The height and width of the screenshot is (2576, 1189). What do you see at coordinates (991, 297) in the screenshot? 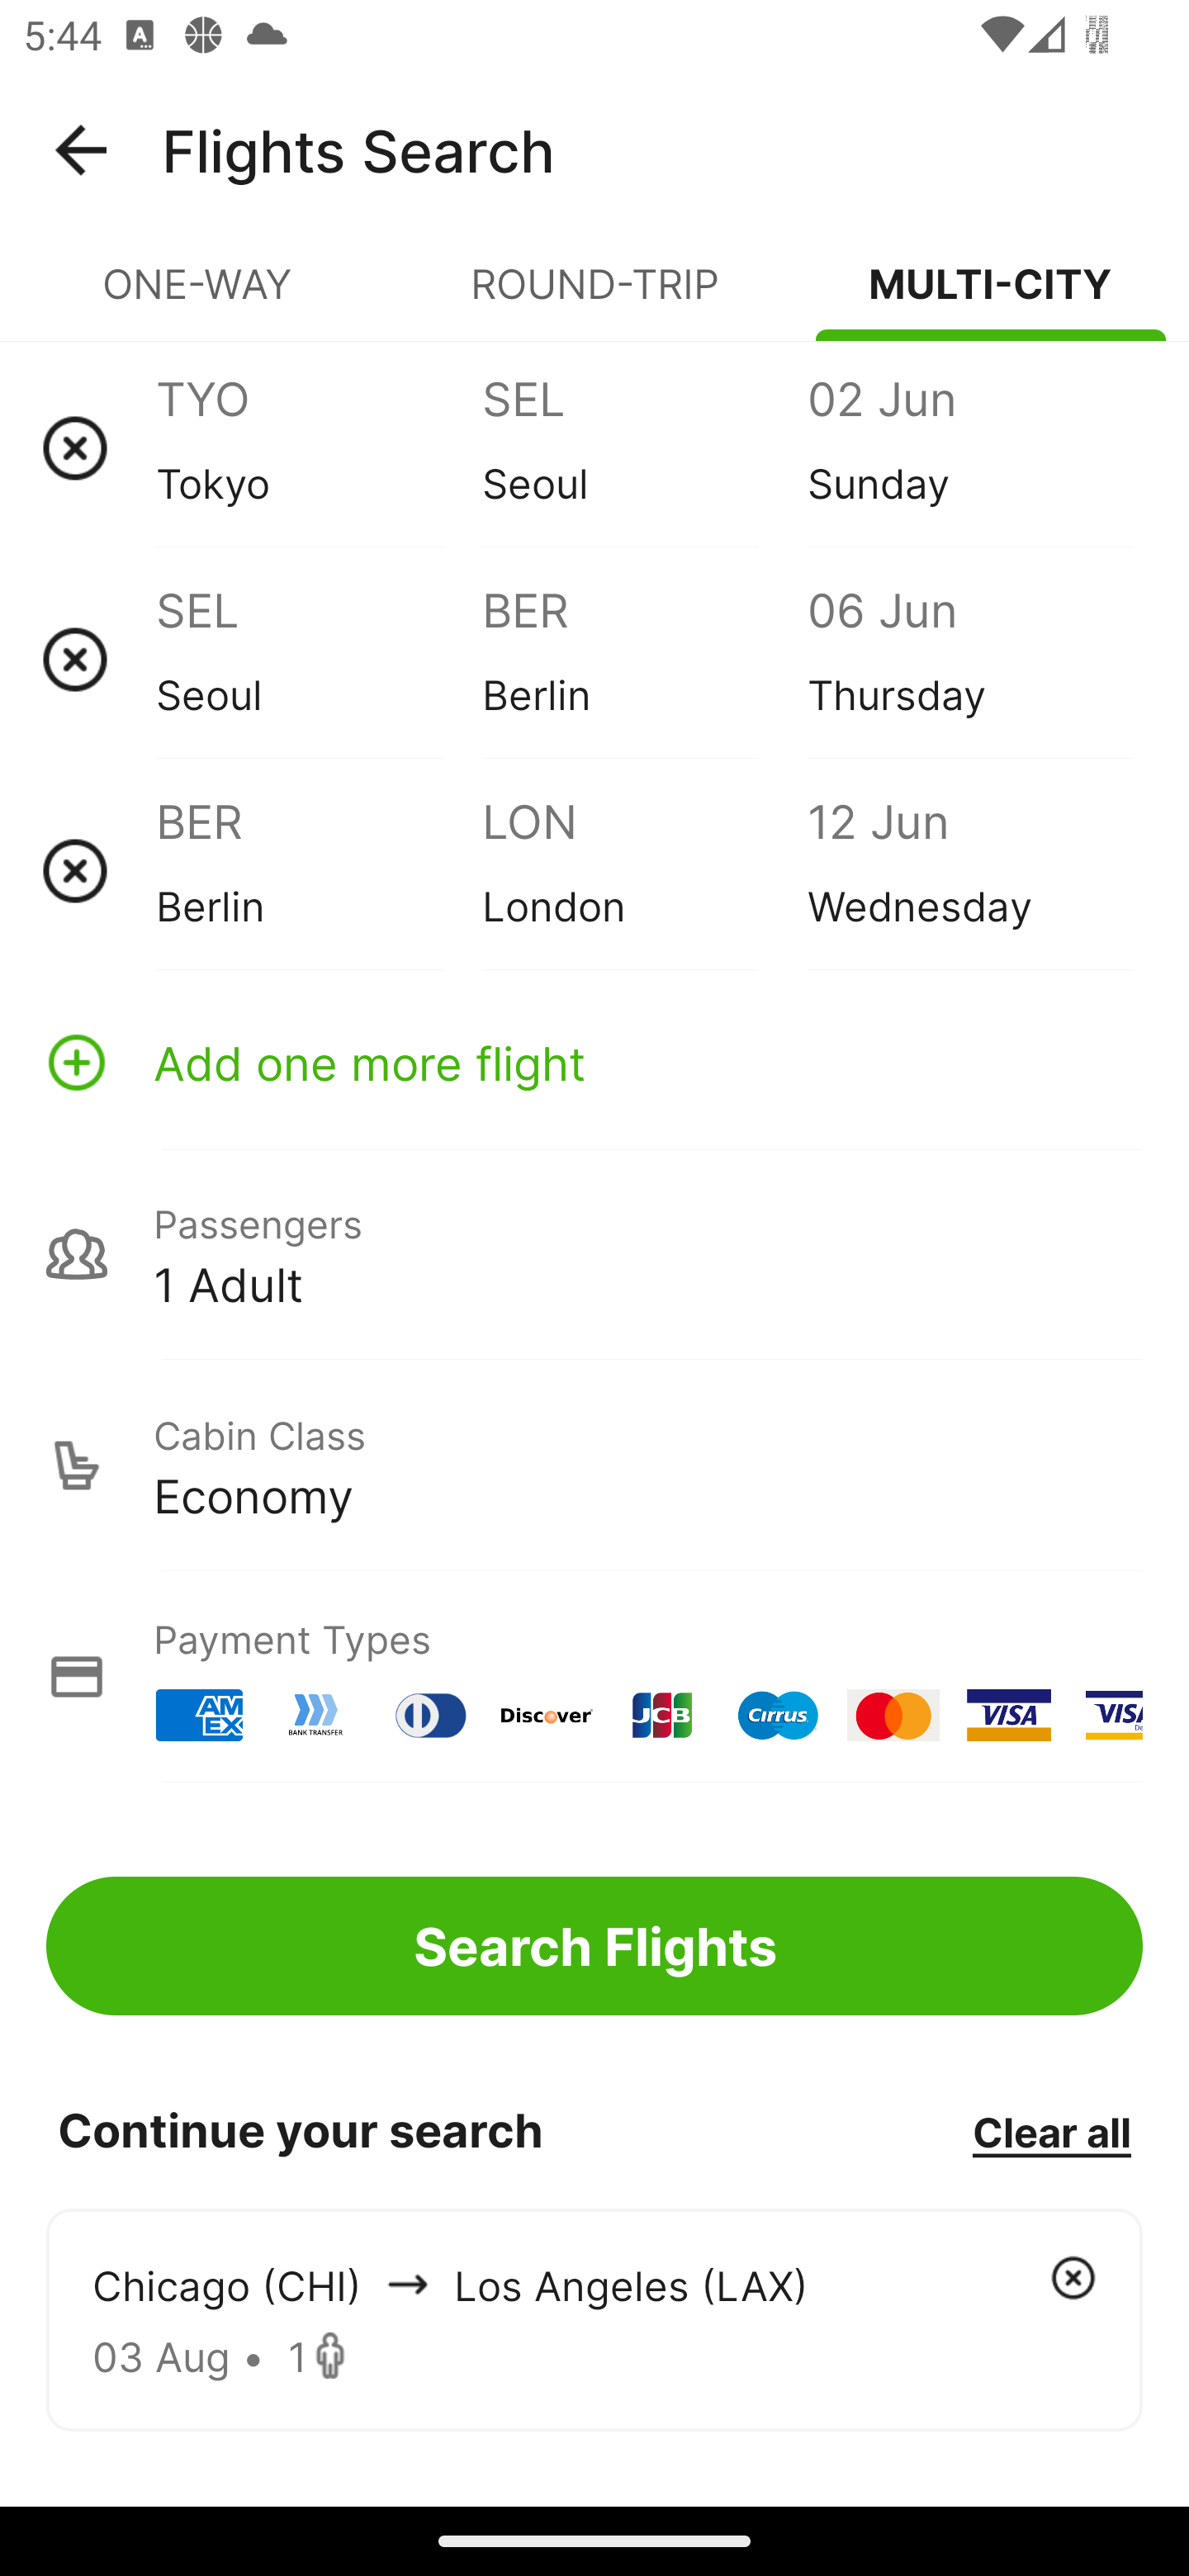
I see `MULTI-CITY` at bounding box center [991, 297].